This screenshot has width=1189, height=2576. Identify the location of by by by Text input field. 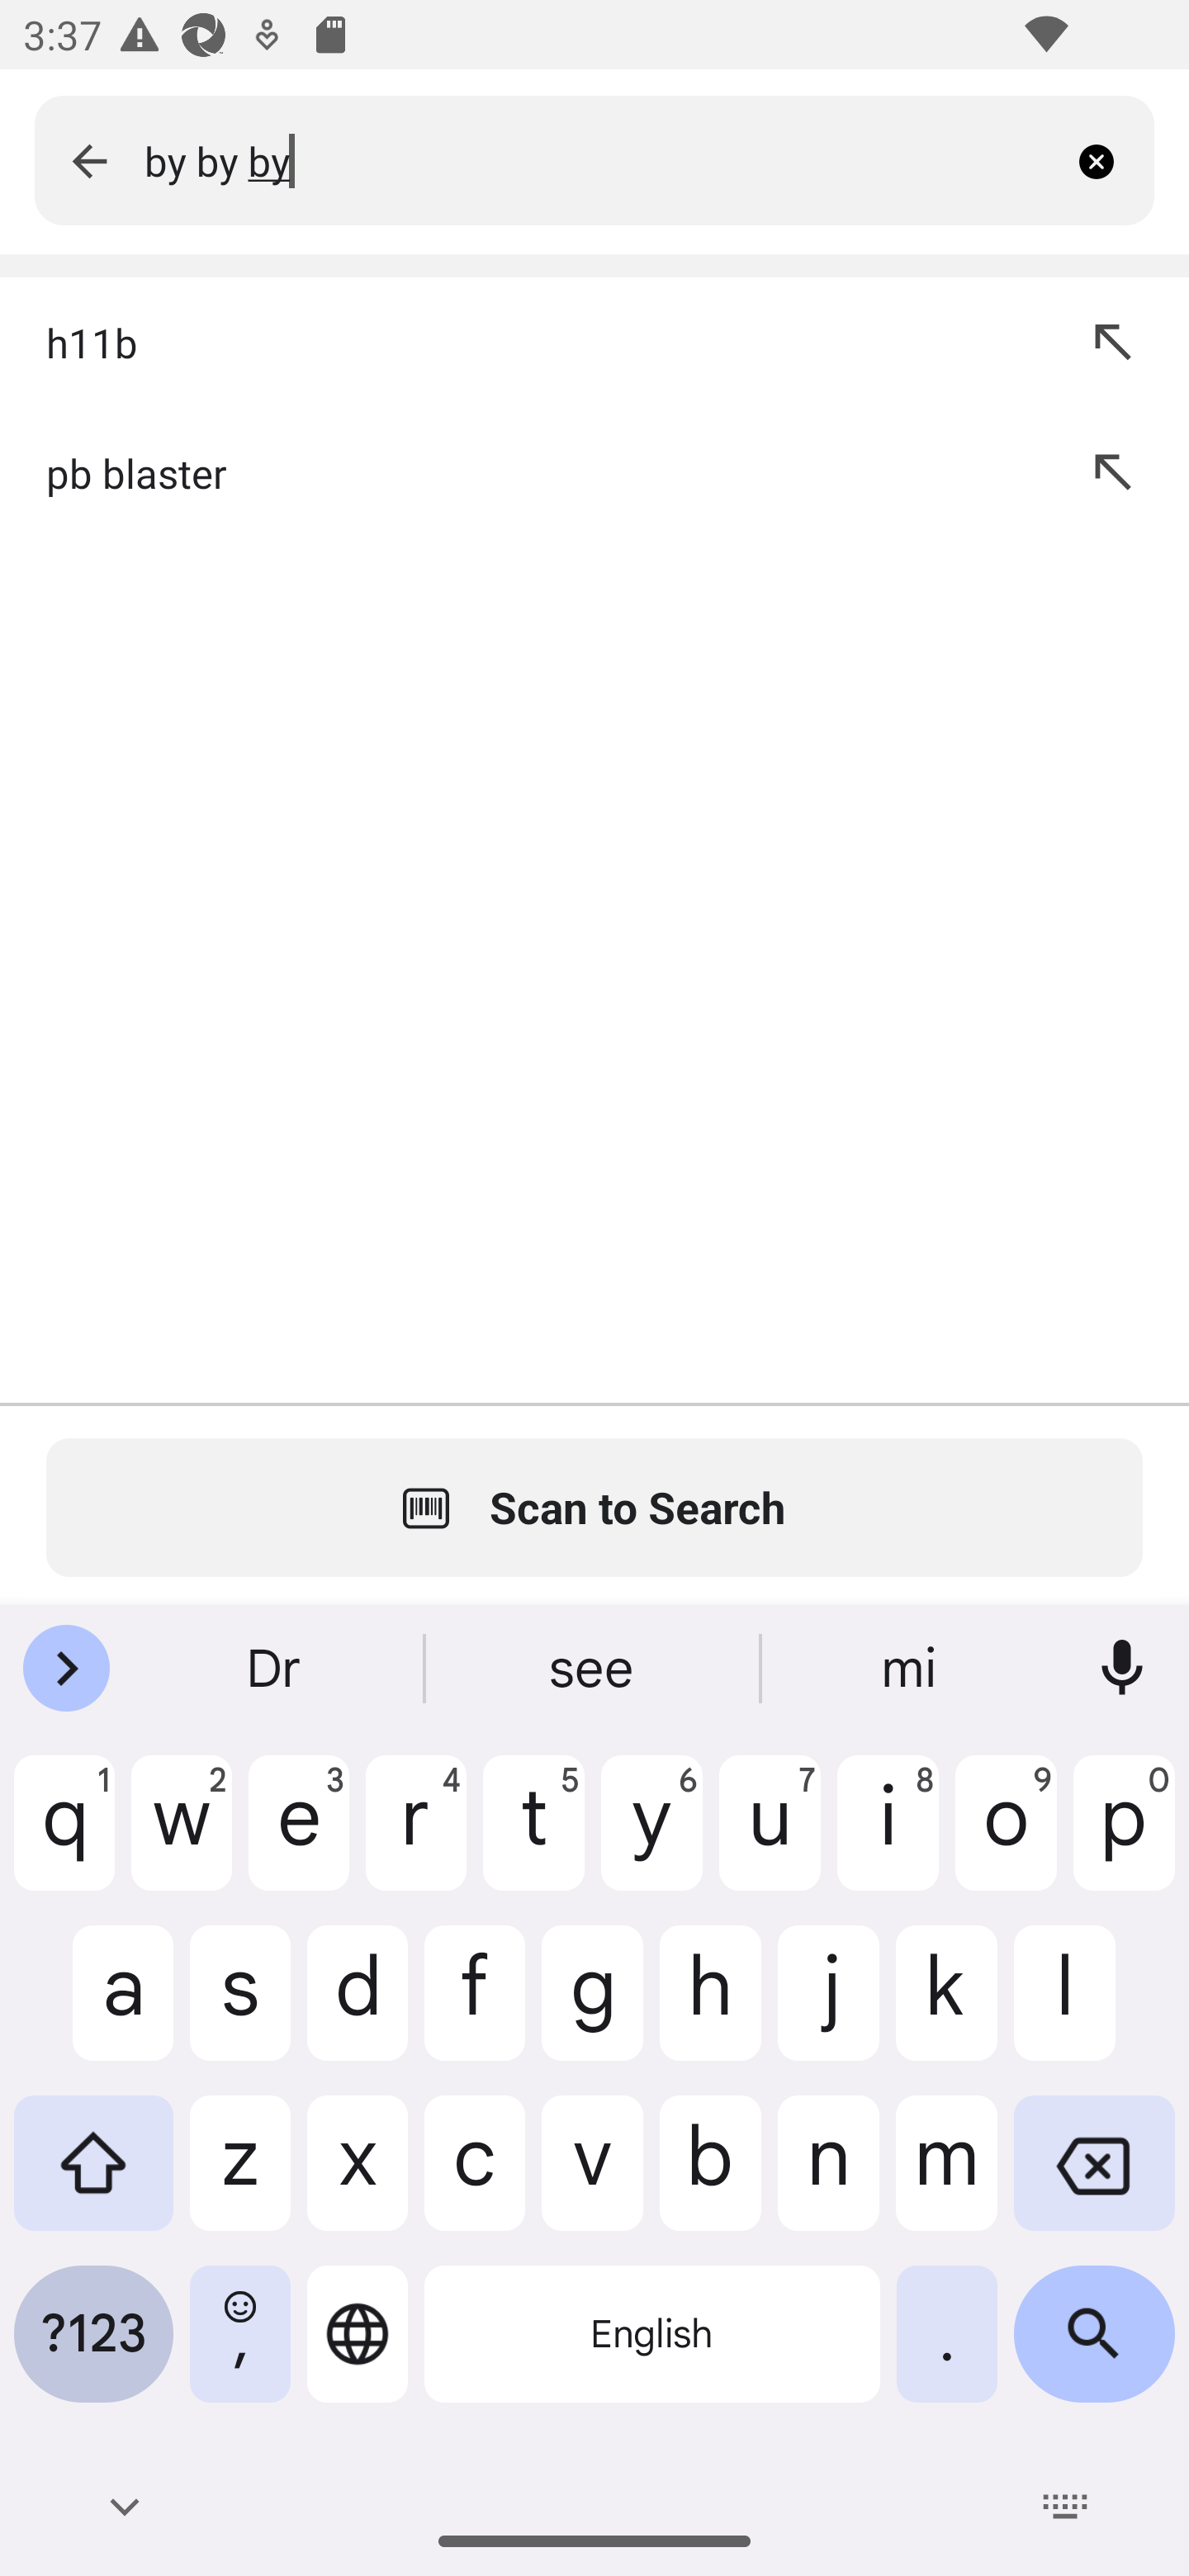
(603, 160).